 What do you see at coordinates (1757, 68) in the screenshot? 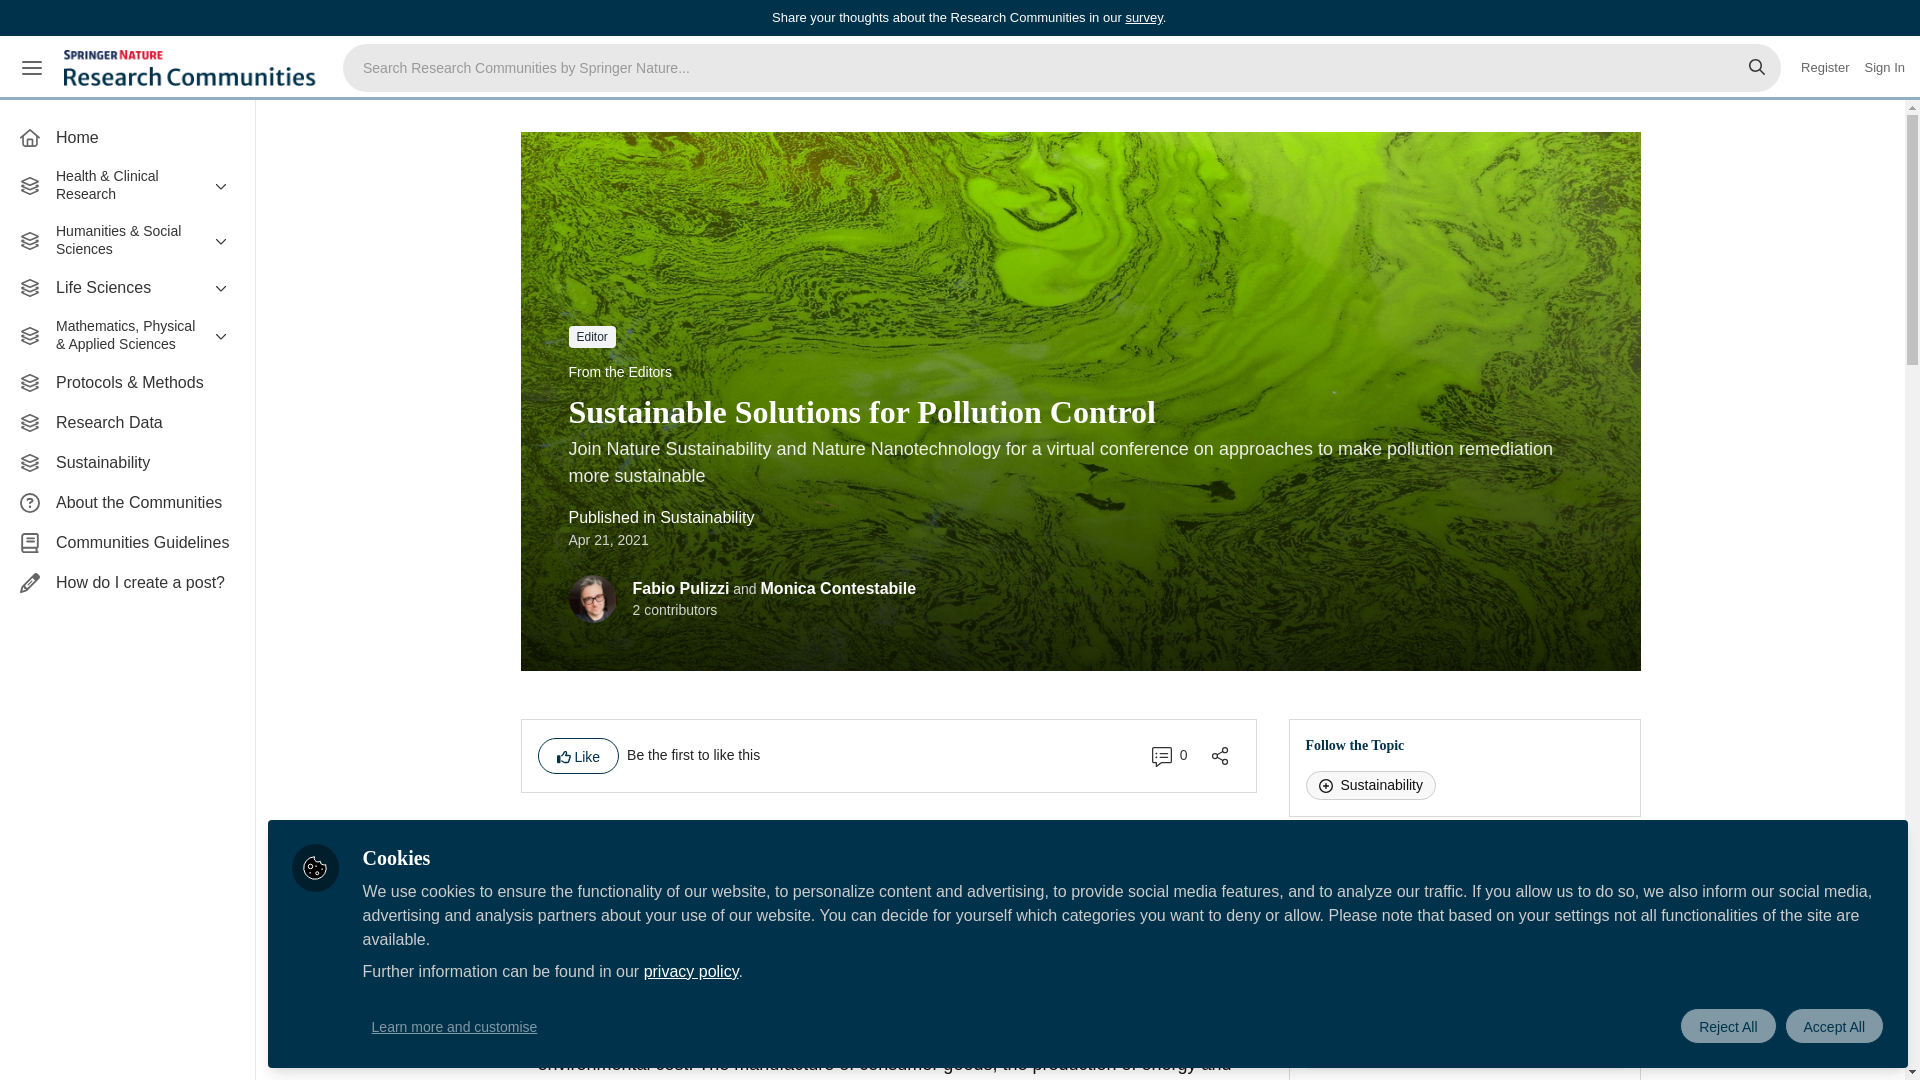
I see `Search` at bounding box center [1757, 68].